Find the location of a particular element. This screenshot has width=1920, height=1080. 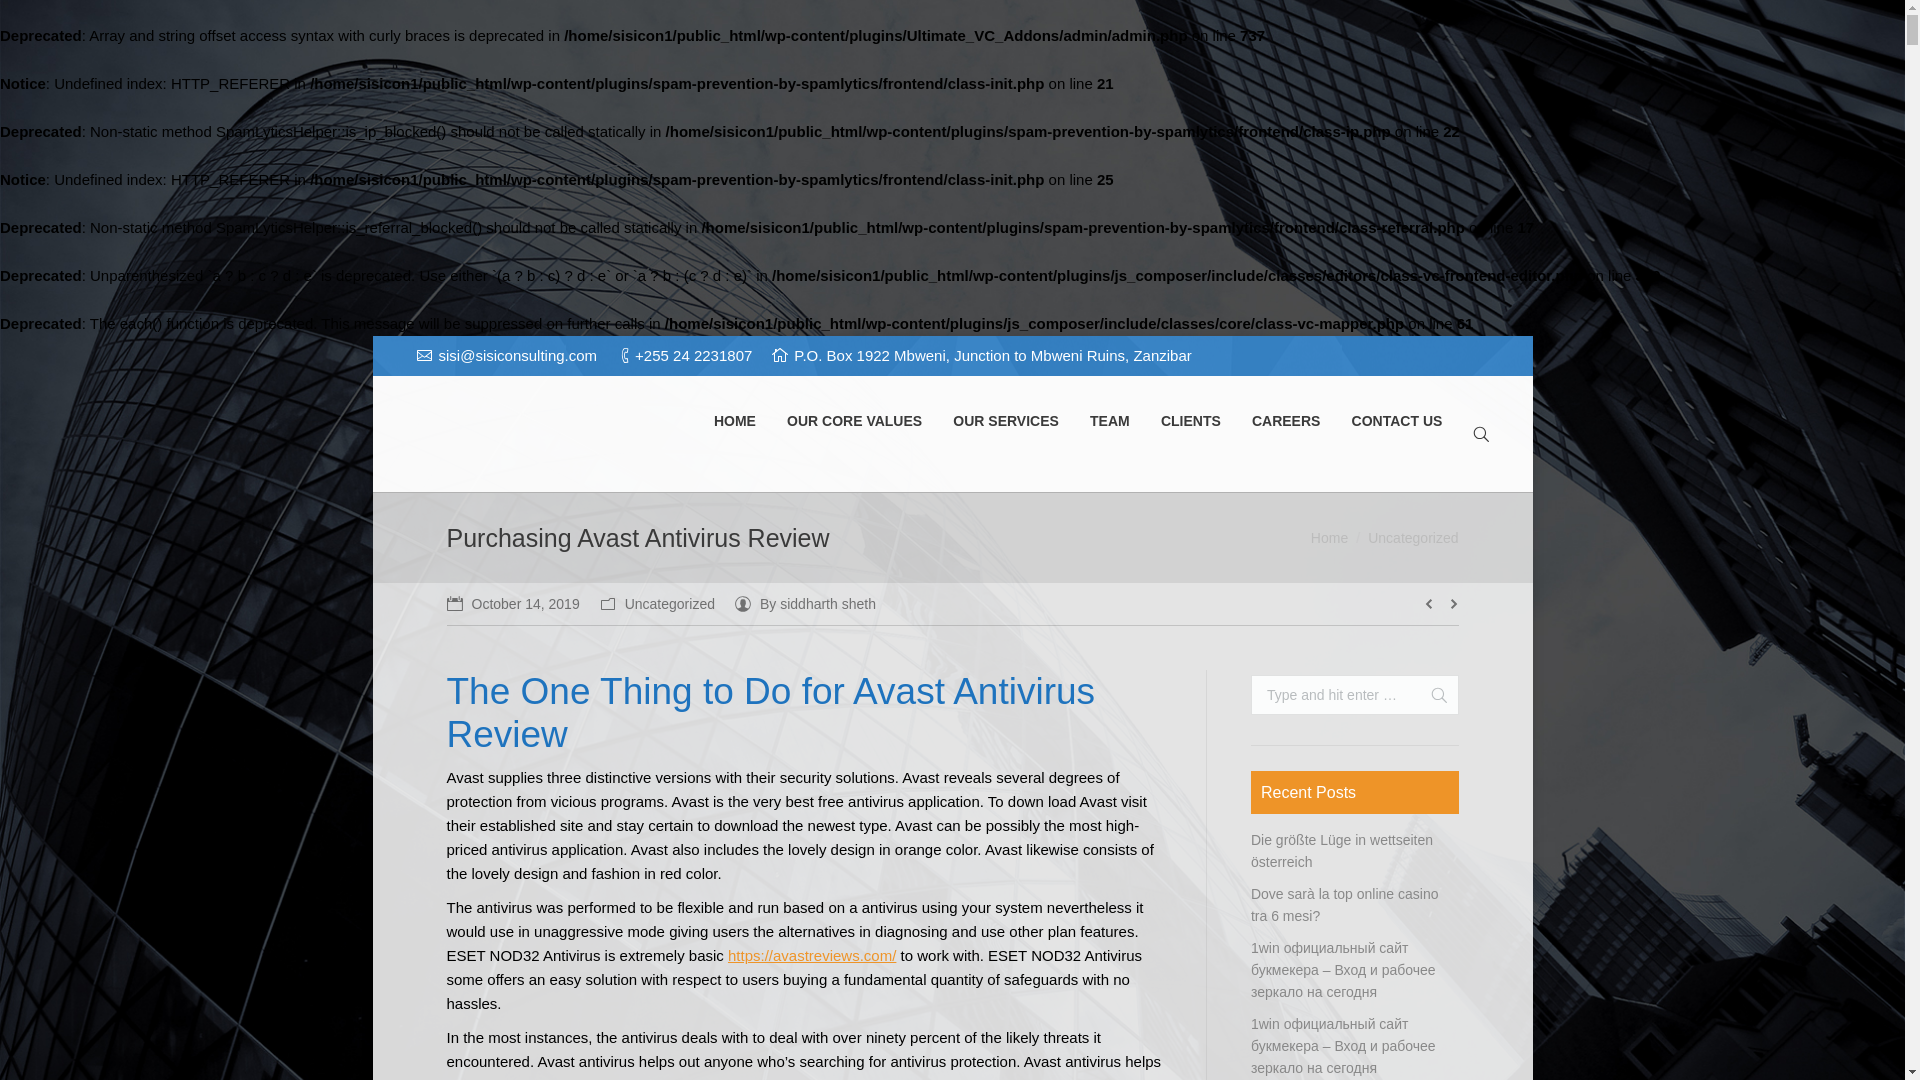

6:20 pm is located at coordinates (512, 603).